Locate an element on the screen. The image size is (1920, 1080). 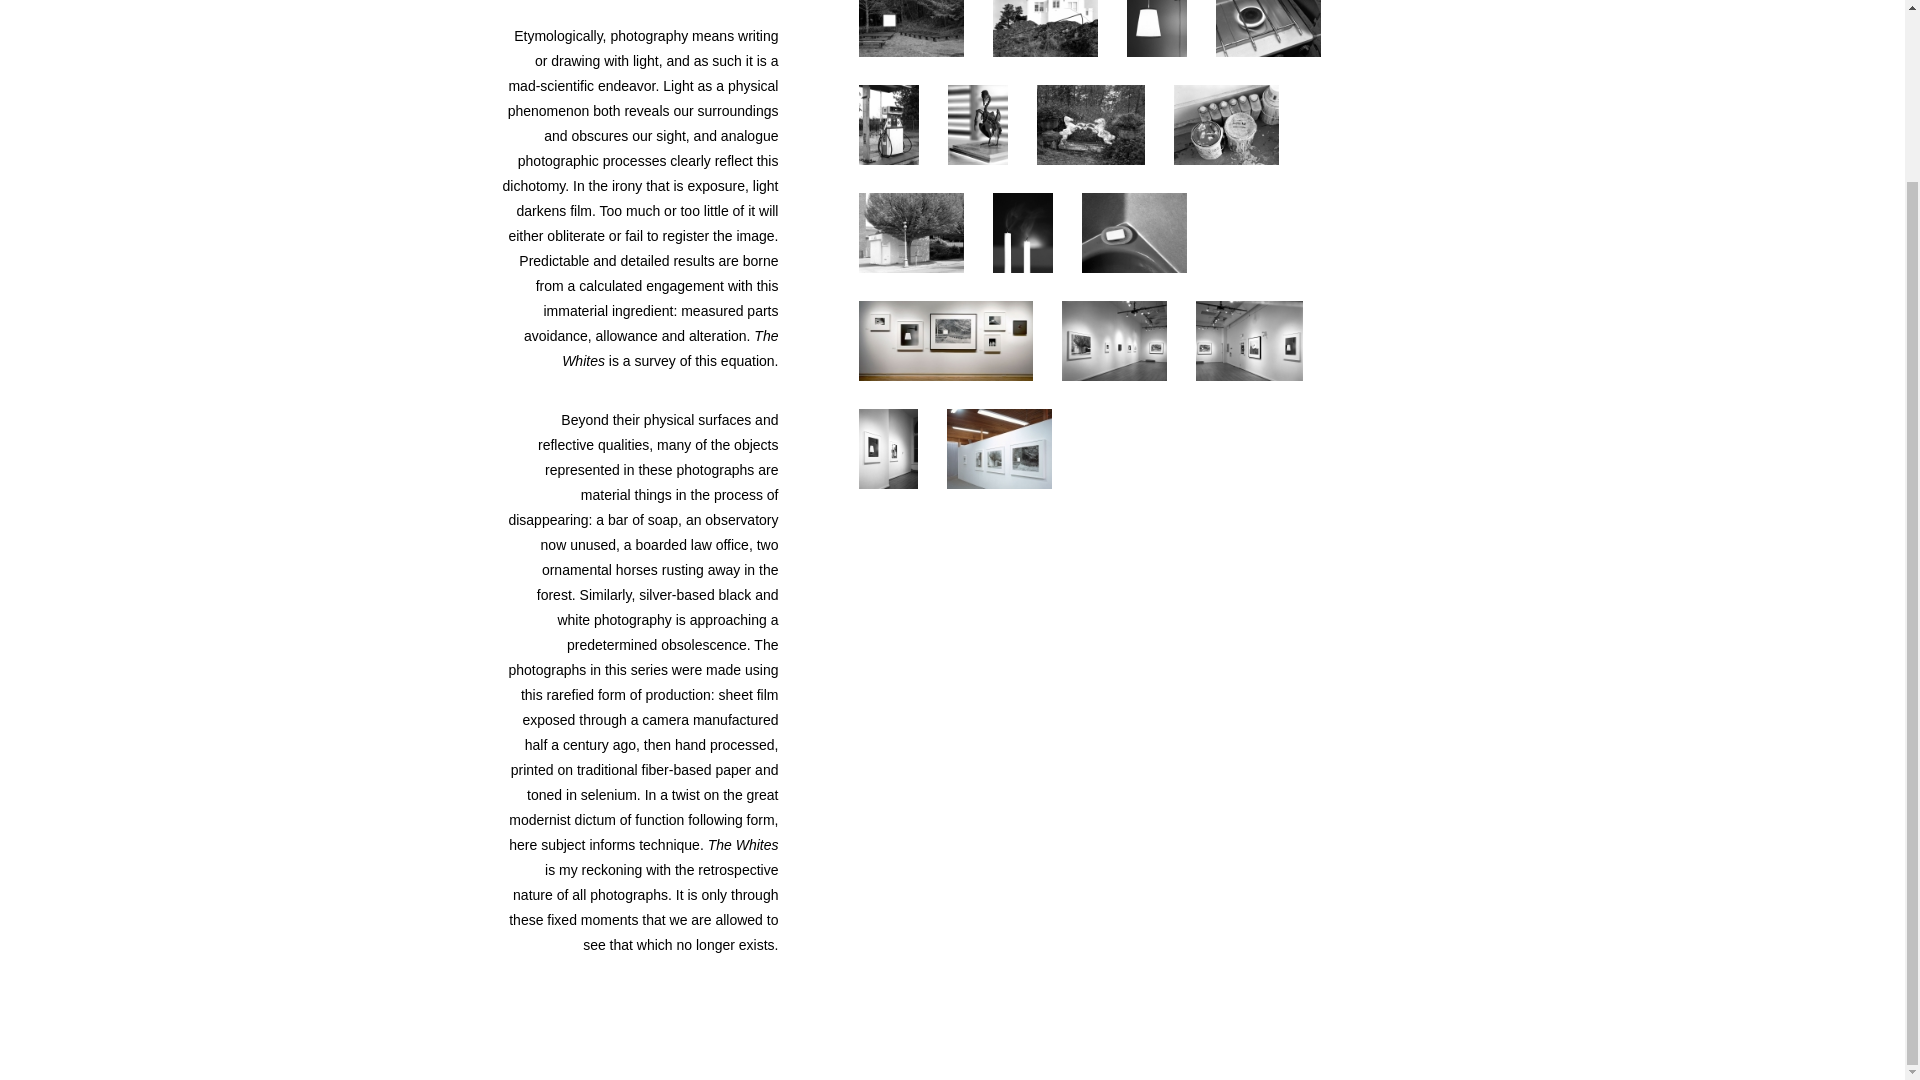
03 is located at coordinates (1156, 33).